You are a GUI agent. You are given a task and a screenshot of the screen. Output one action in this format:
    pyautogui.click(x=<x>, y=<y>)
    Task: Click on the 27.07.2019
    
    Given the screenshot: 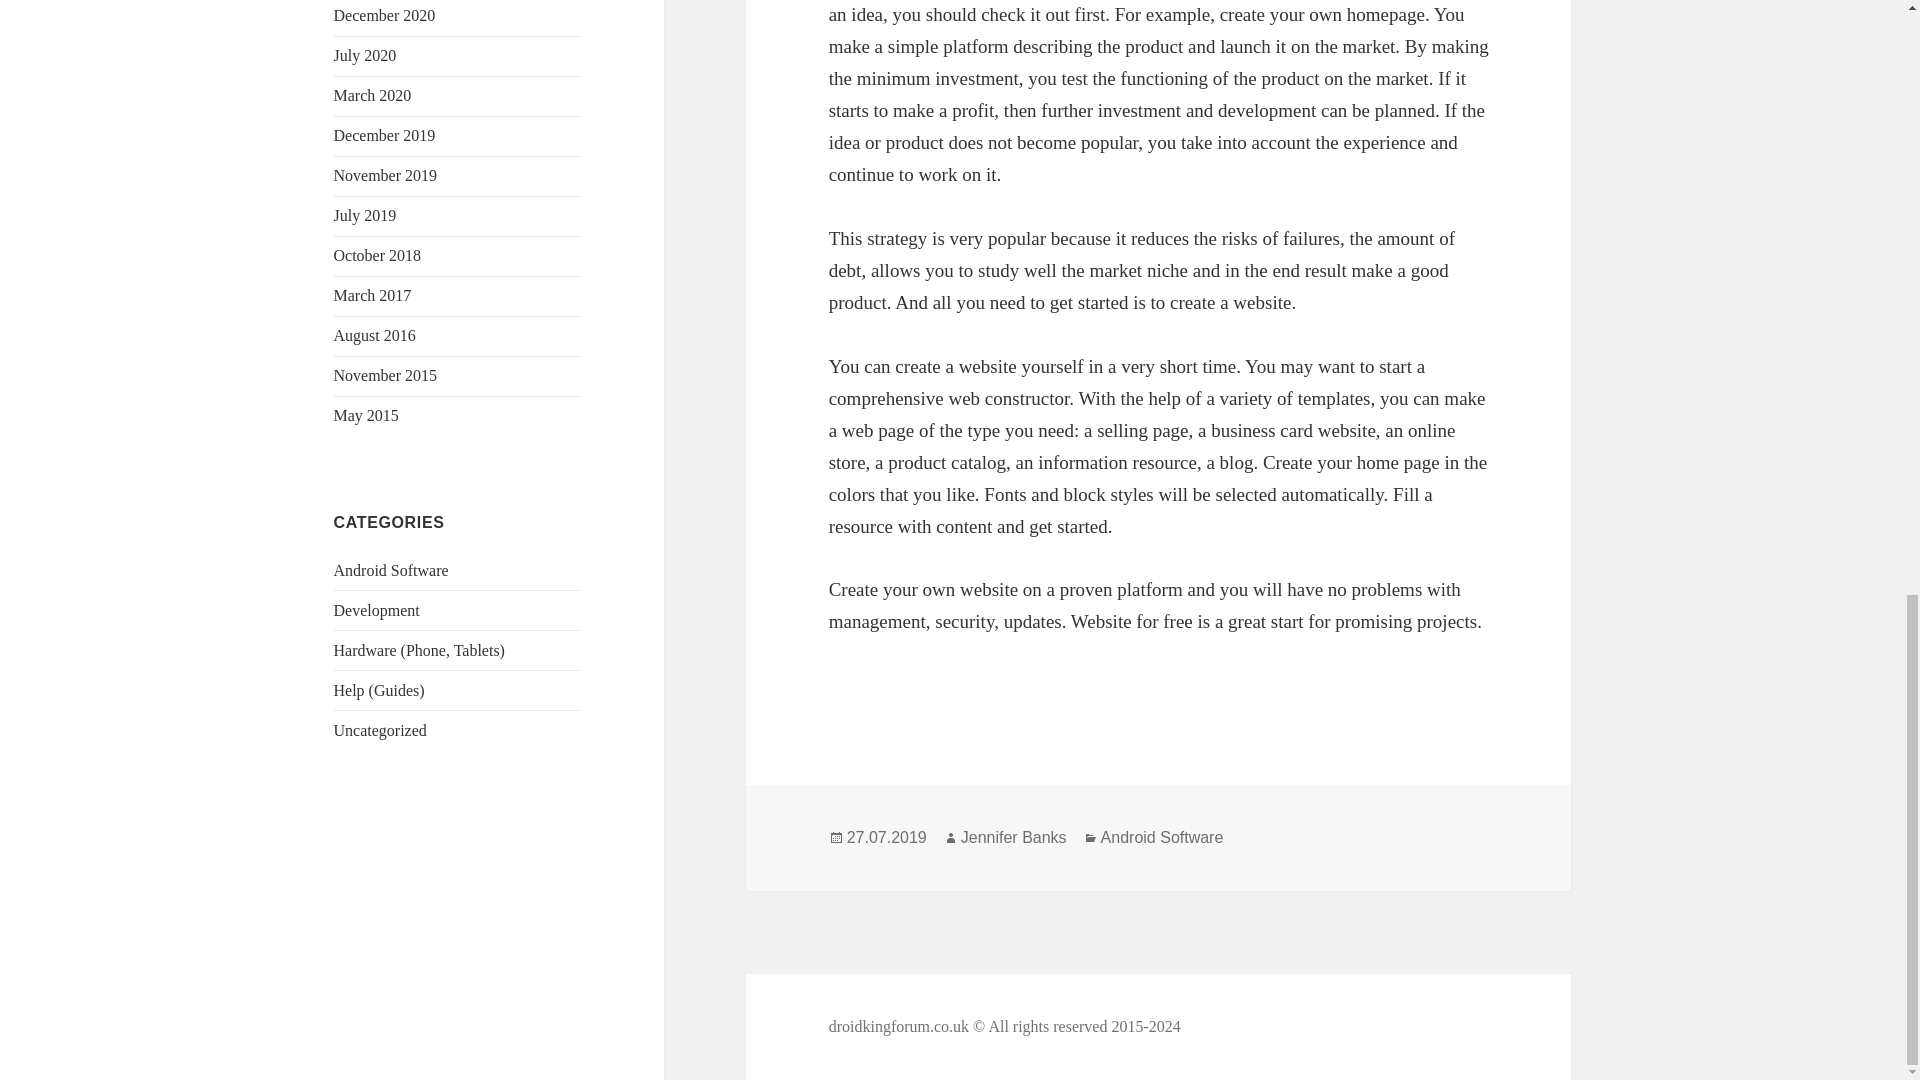 What is the action you would take?
    pyautogui.click(x=886, y=838)
    